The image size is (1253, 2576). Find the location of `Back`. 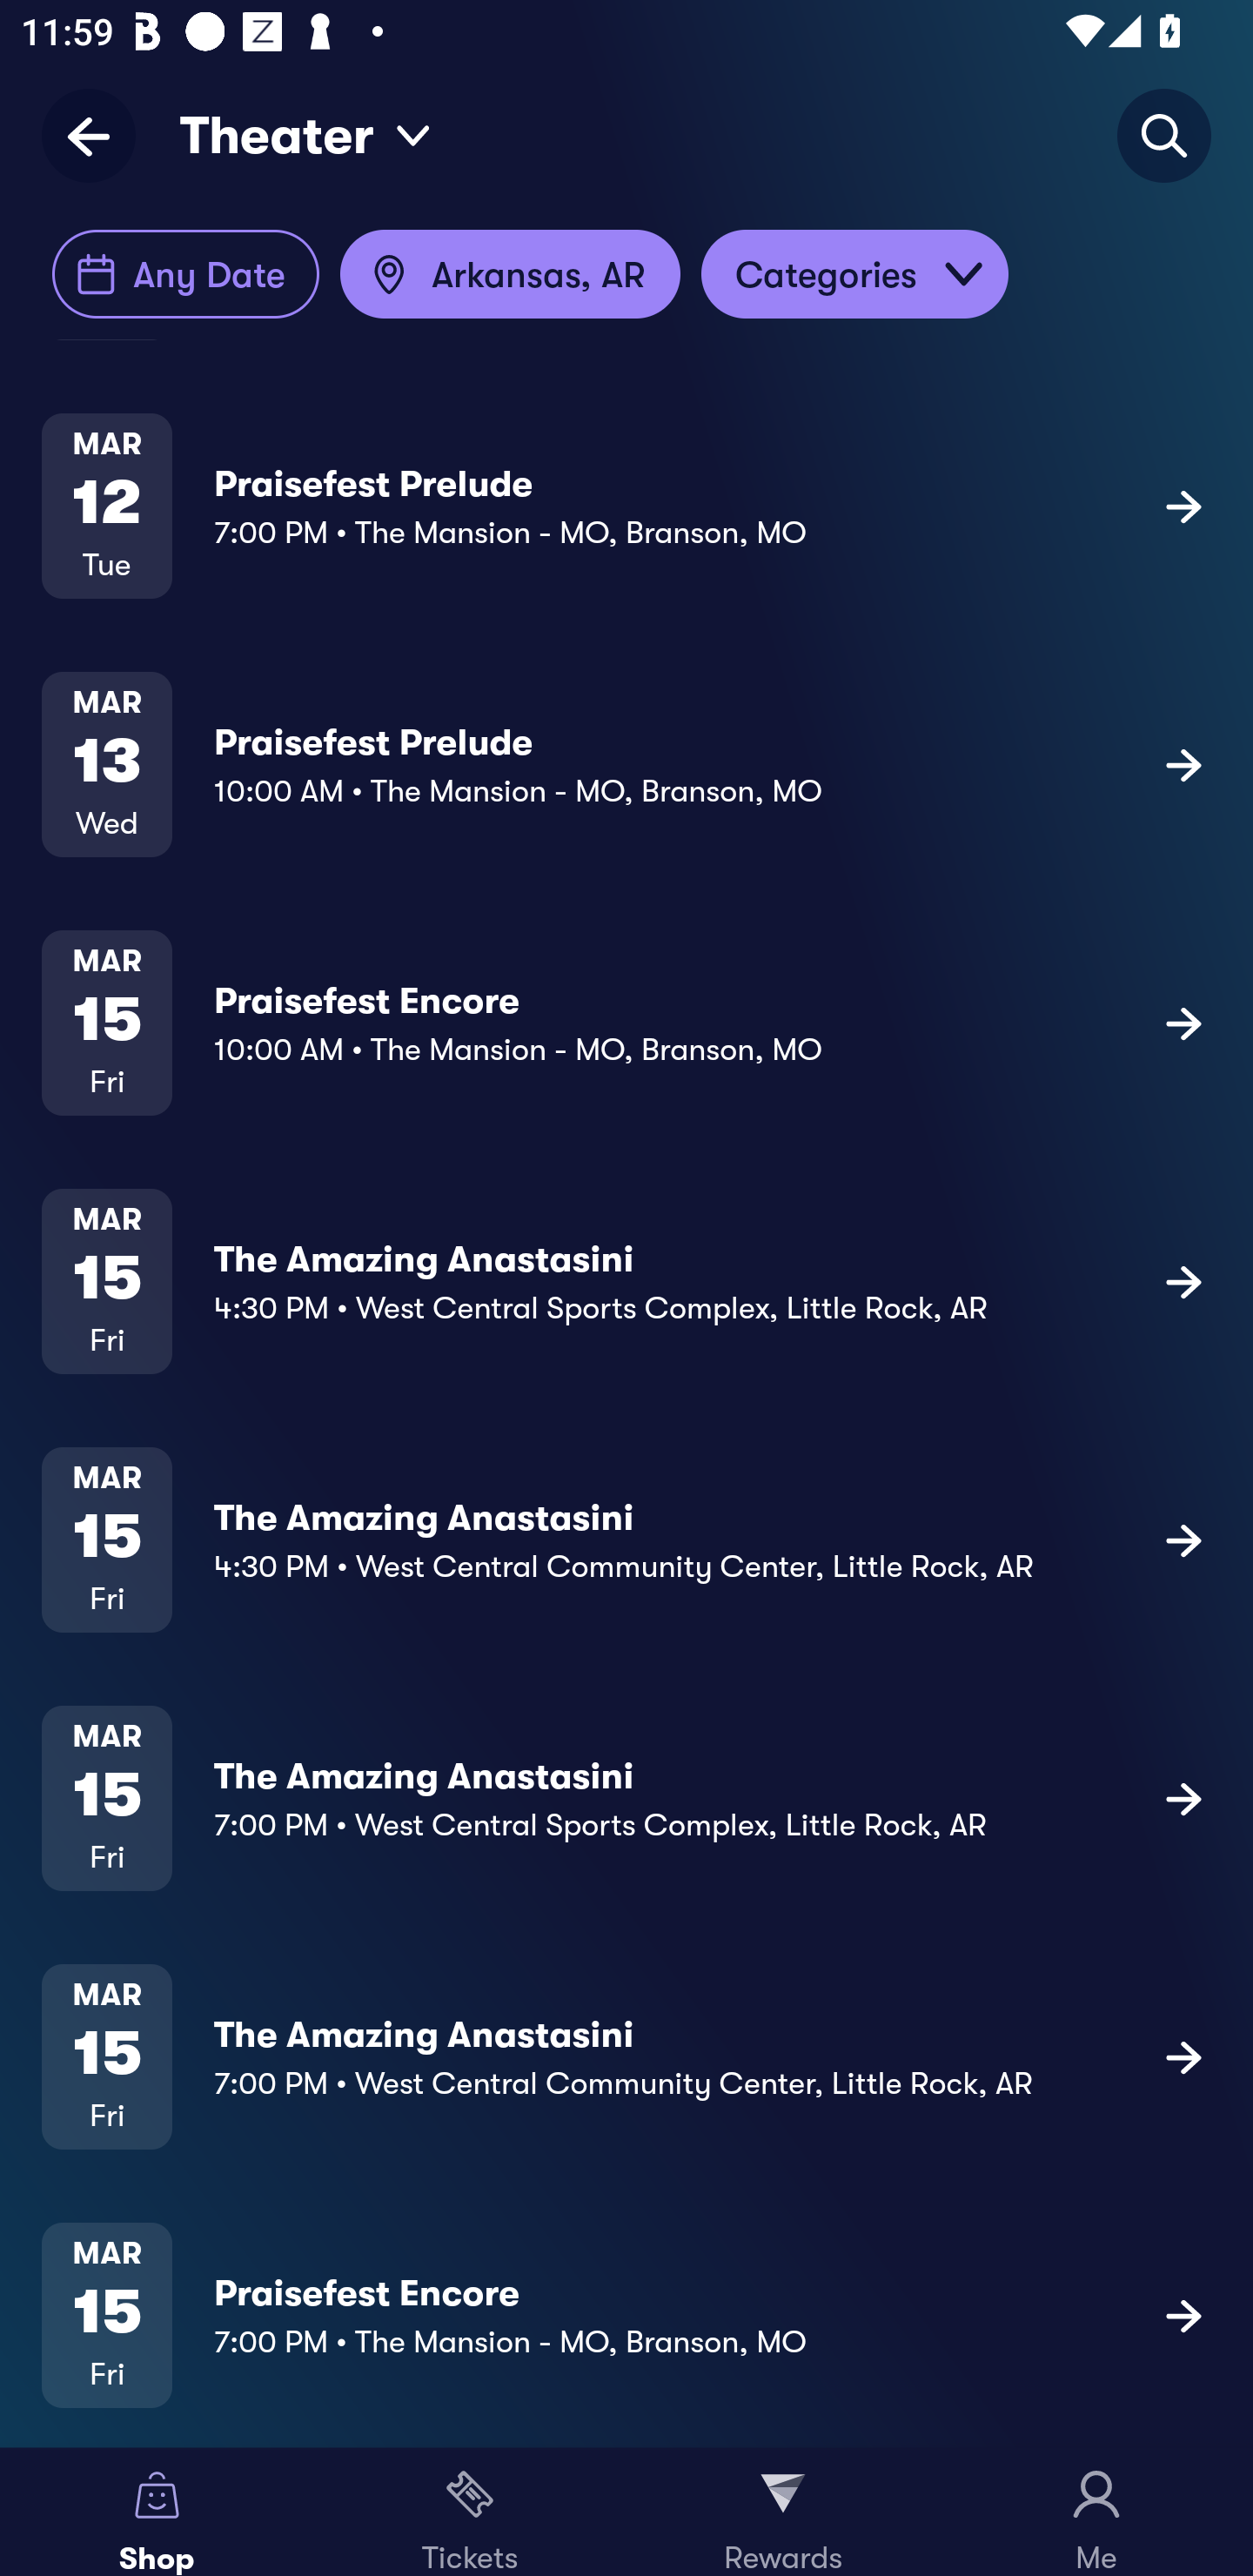

Back is located at coordinates (99, 135).